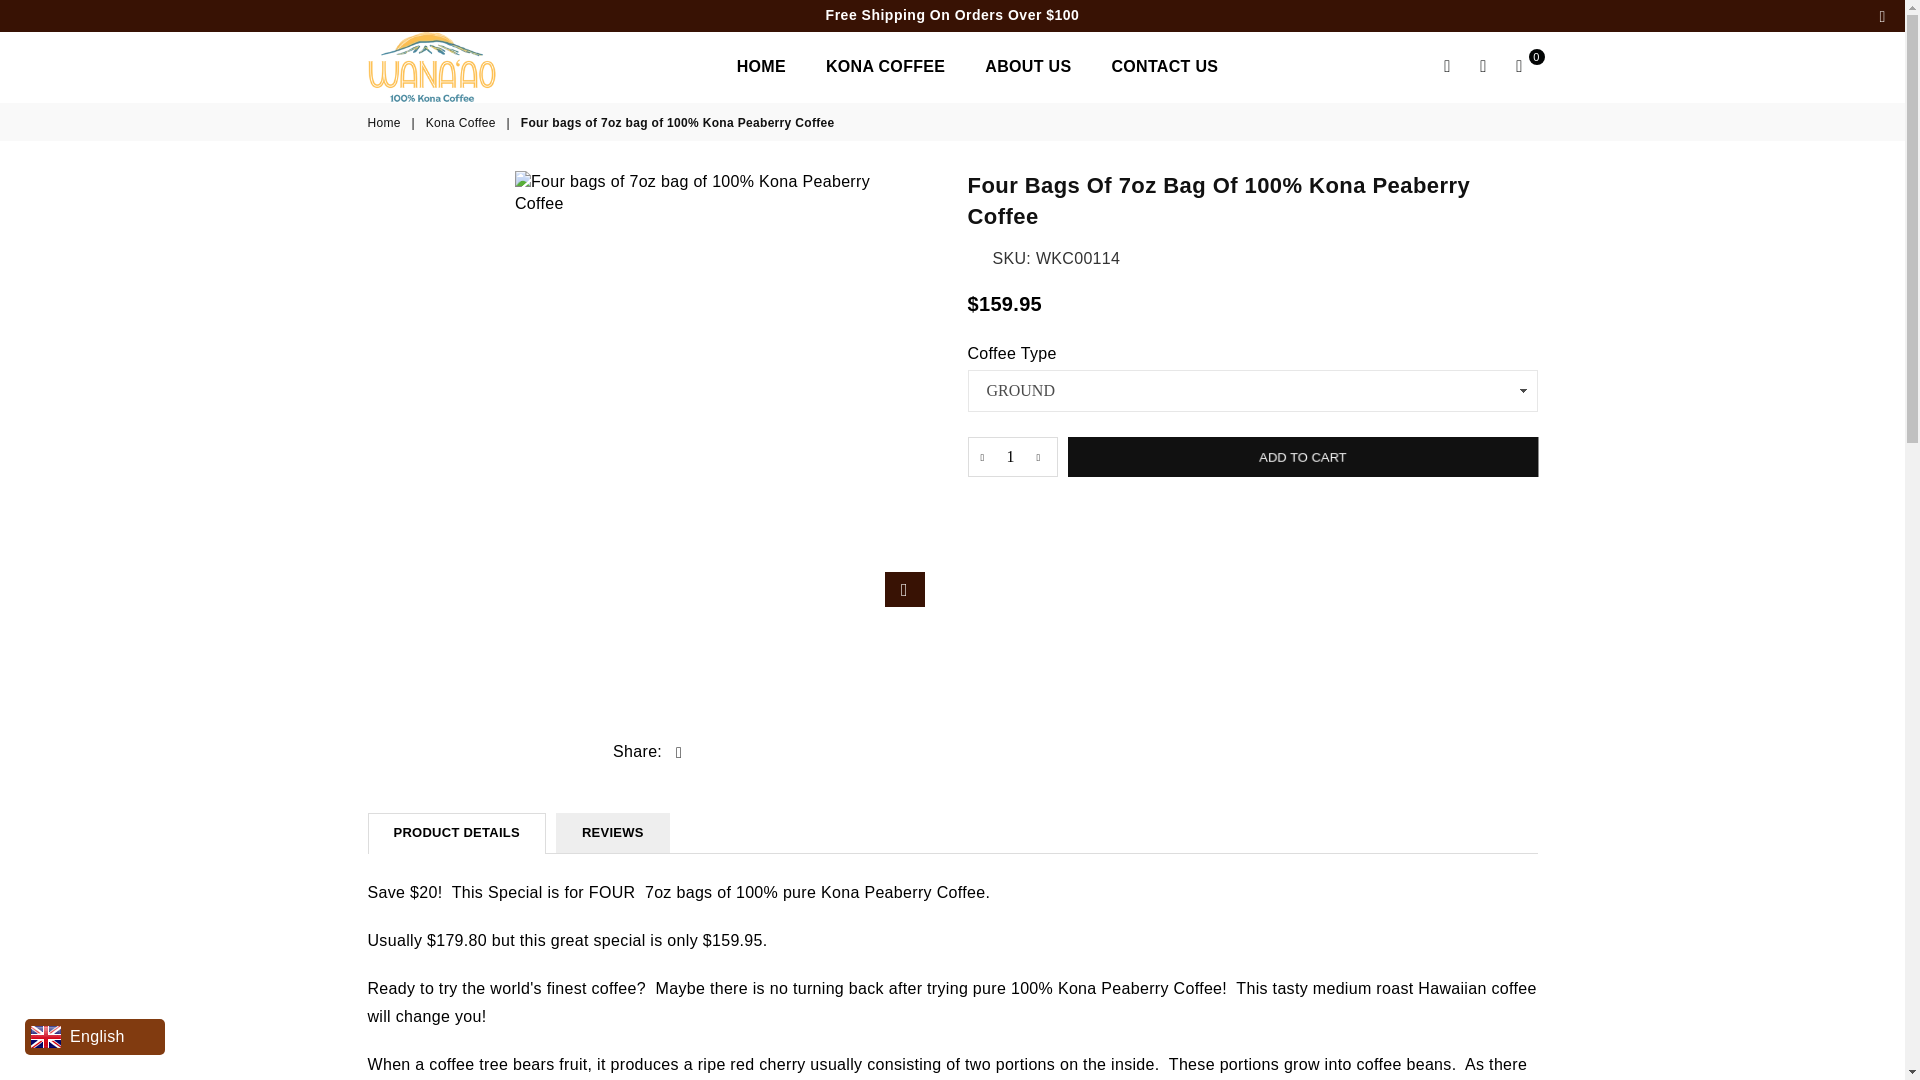  What do you see at coordinates (760, 67) in the screenshot?
I see `HOME` at bounding box center [760, 67].